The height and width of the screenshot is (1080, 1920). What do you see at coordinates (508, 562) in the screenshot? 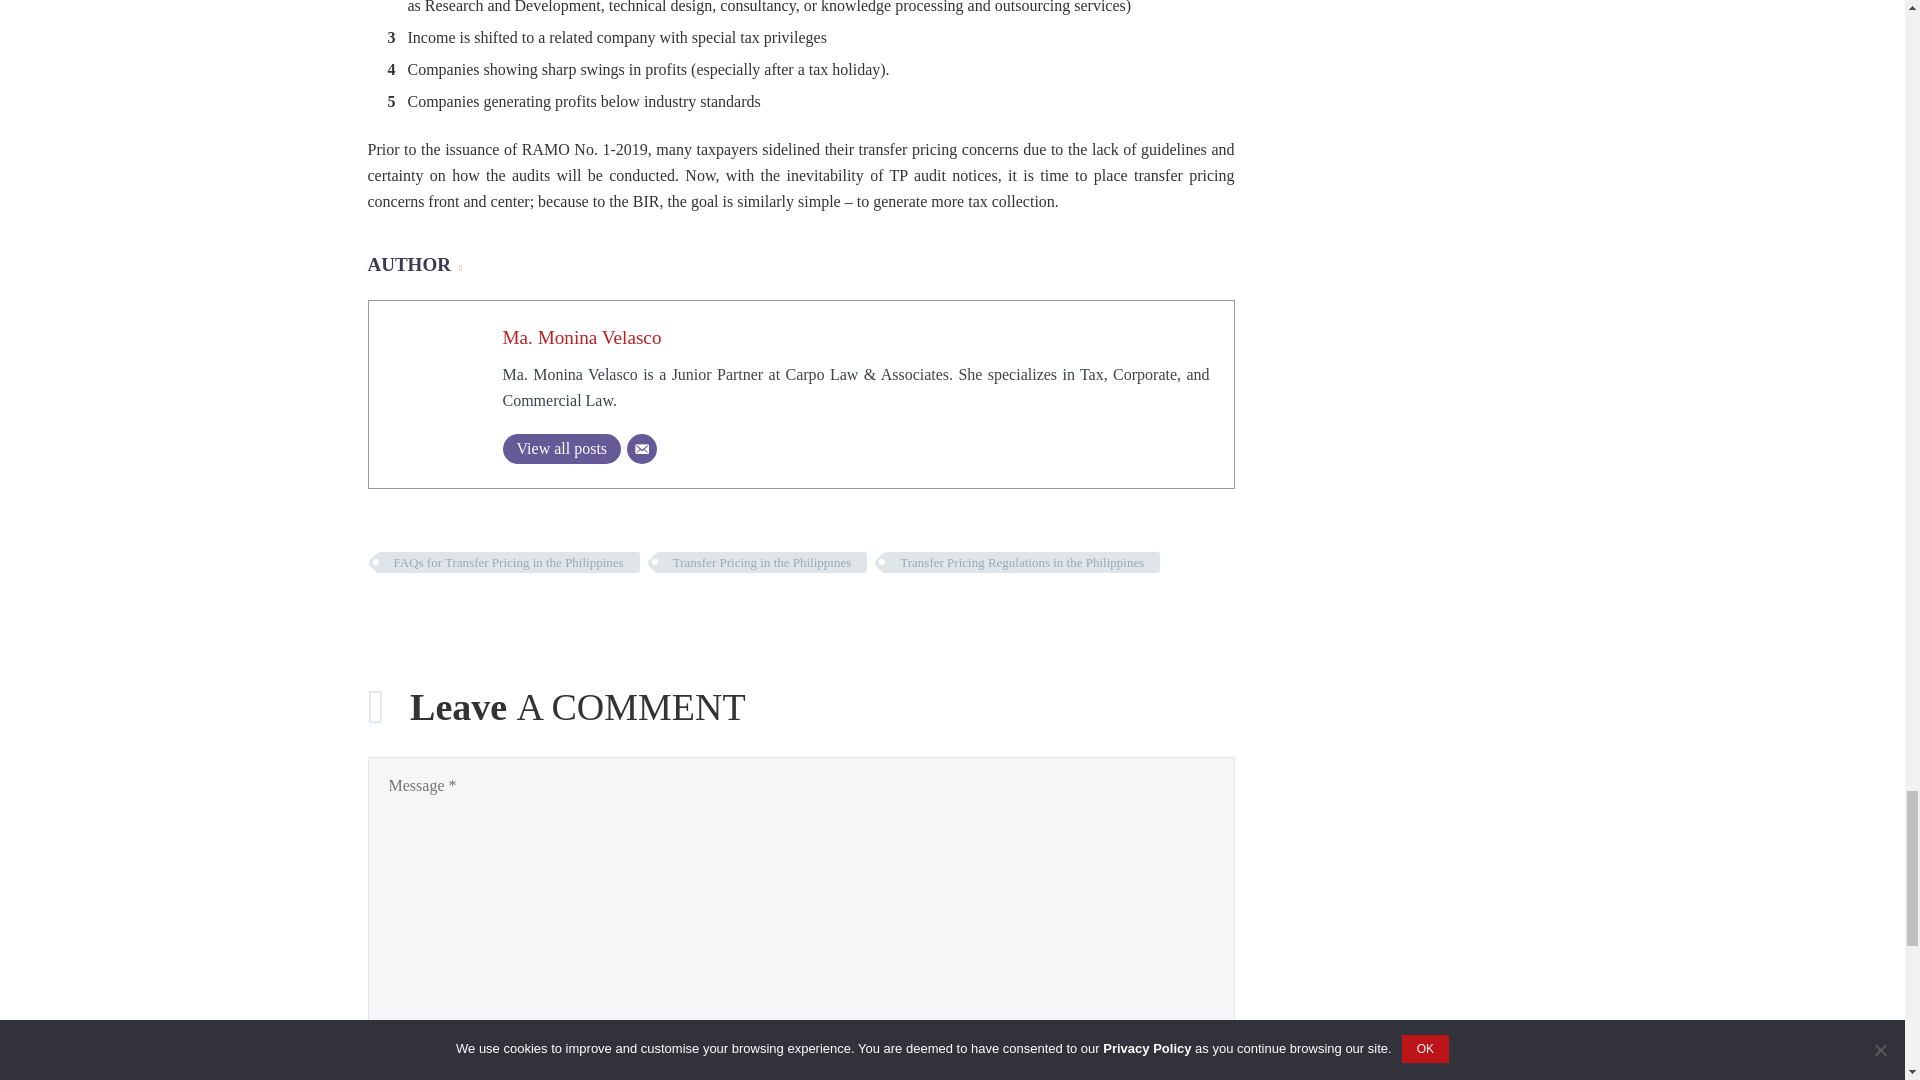
I see `FAQs for Transfer Pricing in the Philippines` at bounding box center [508, 562].